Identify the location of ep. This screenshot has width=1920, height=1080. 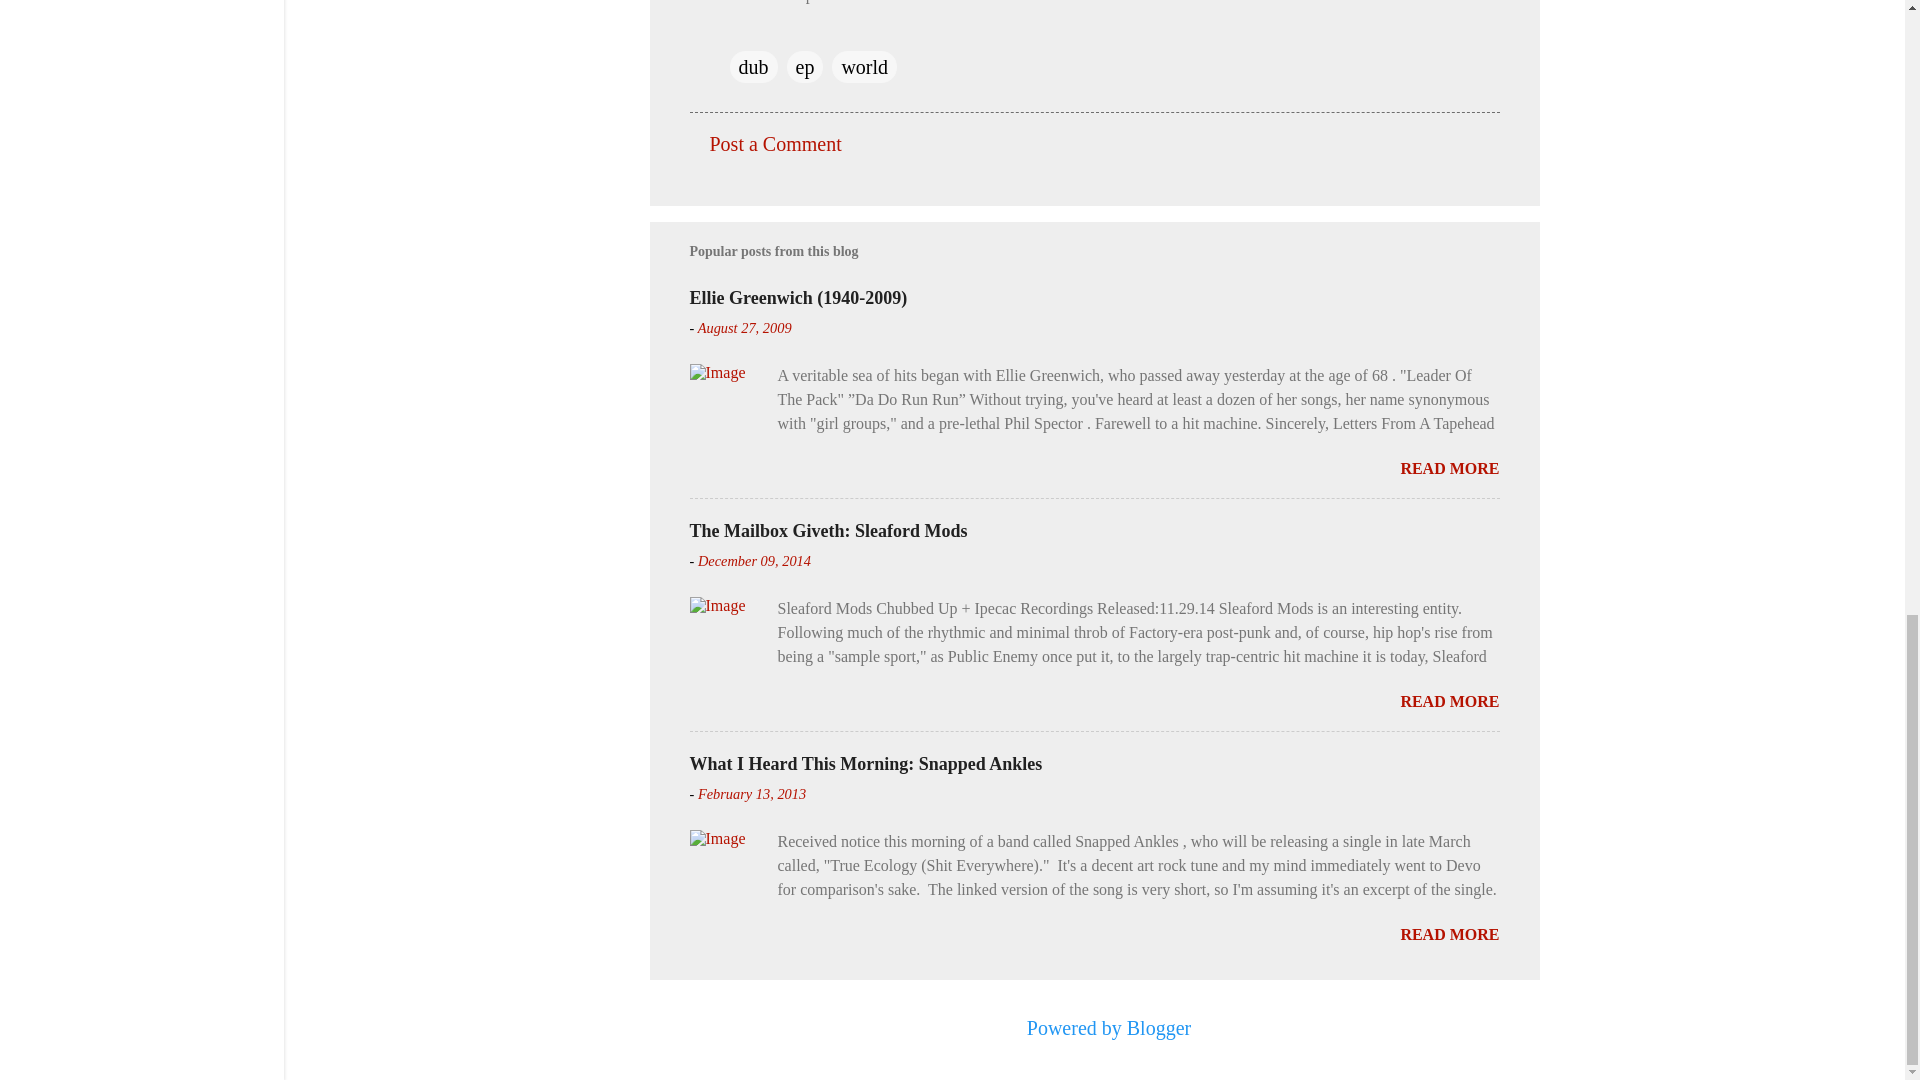
(804, 66).